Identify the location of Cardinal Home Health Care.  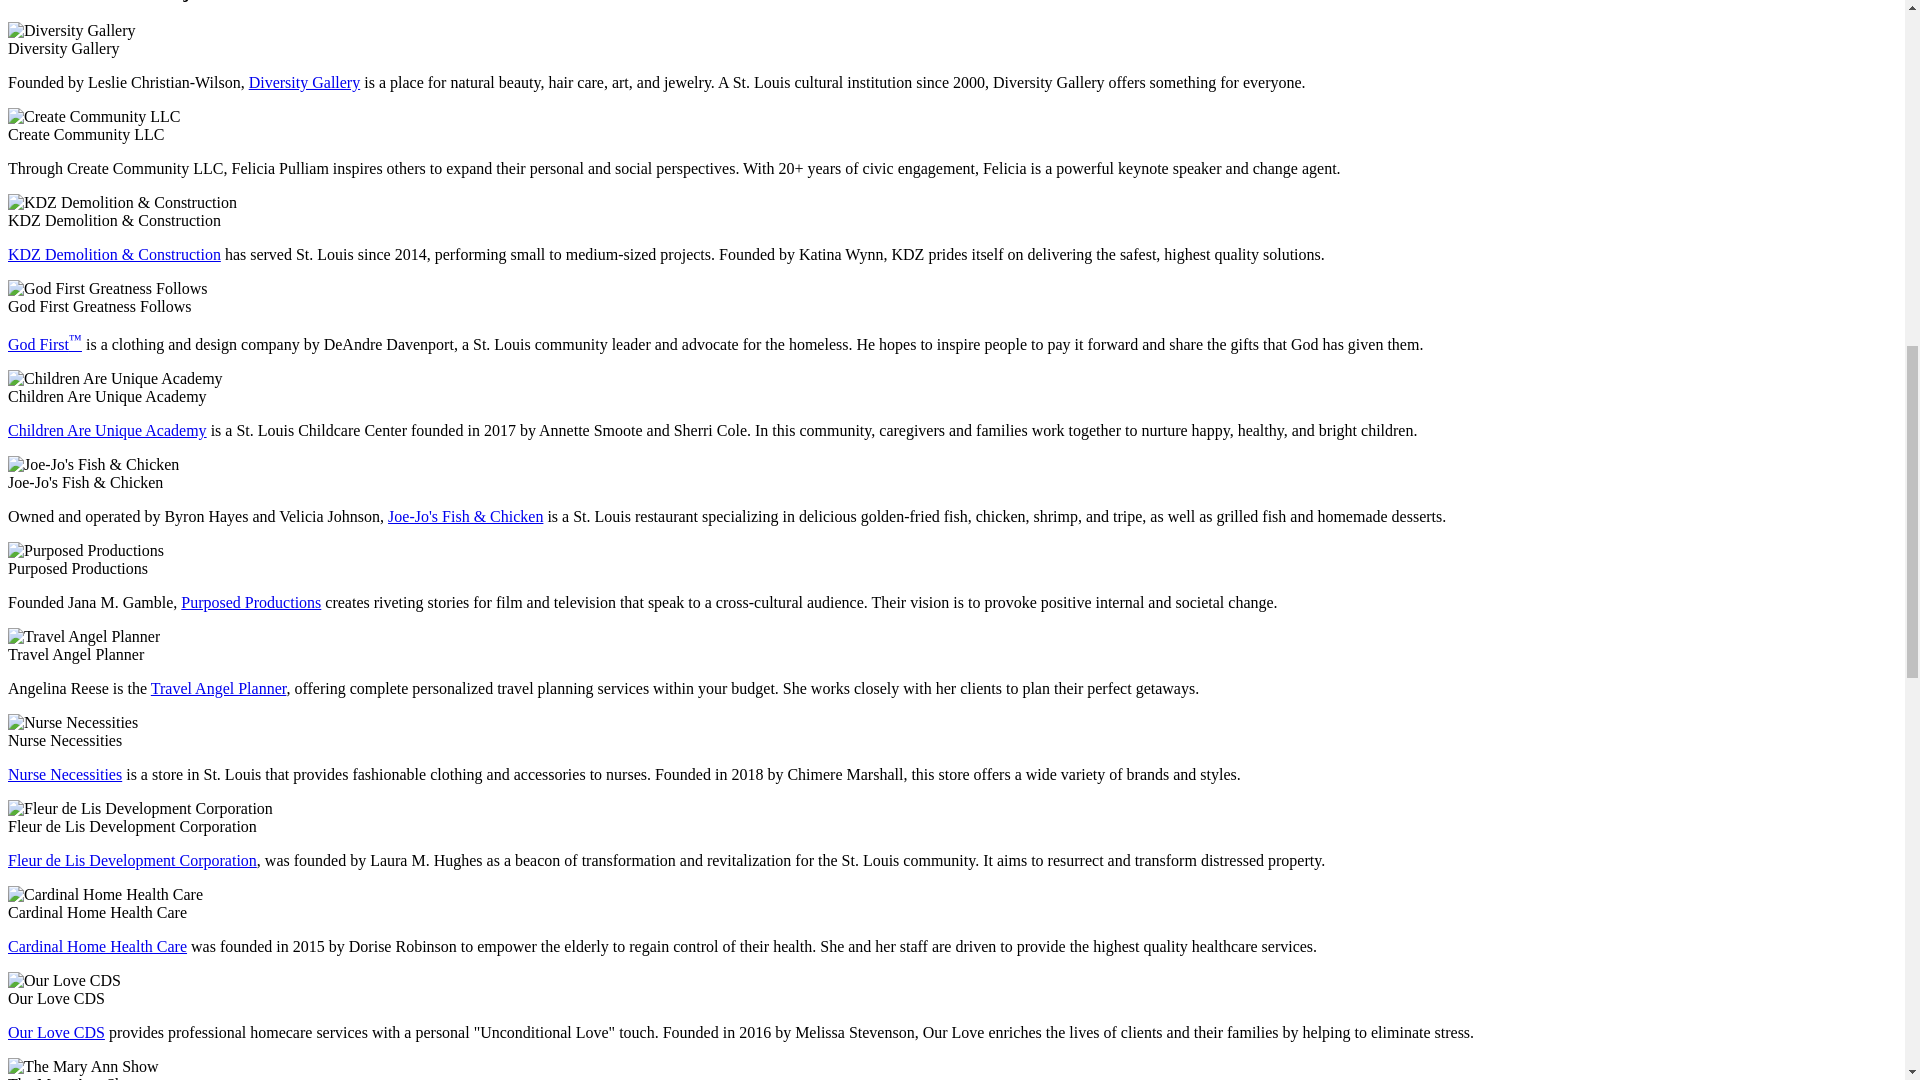
(96, 946).